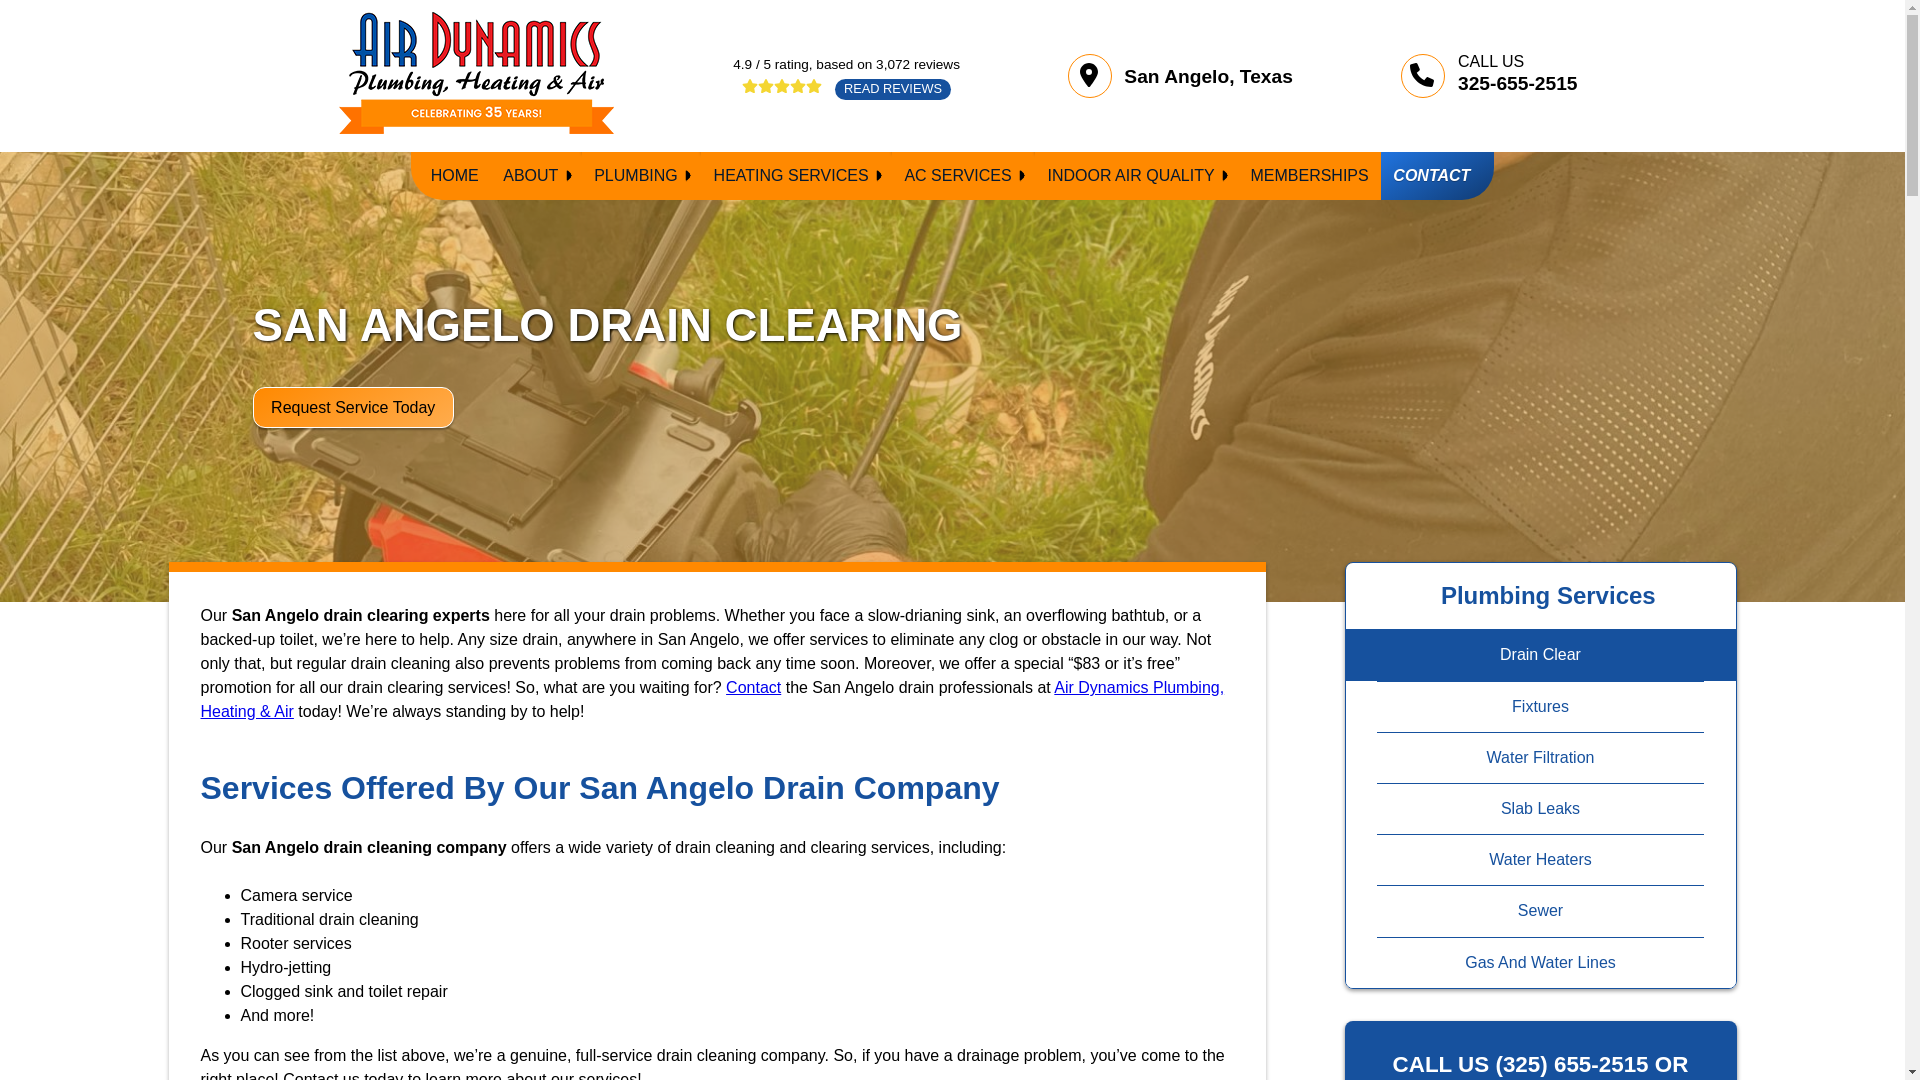 This screenshot has width=1920, height=1080. Describe the element at coordinates (796, 176) in the screenshot. I see `HEATING SERVICES` at that location.